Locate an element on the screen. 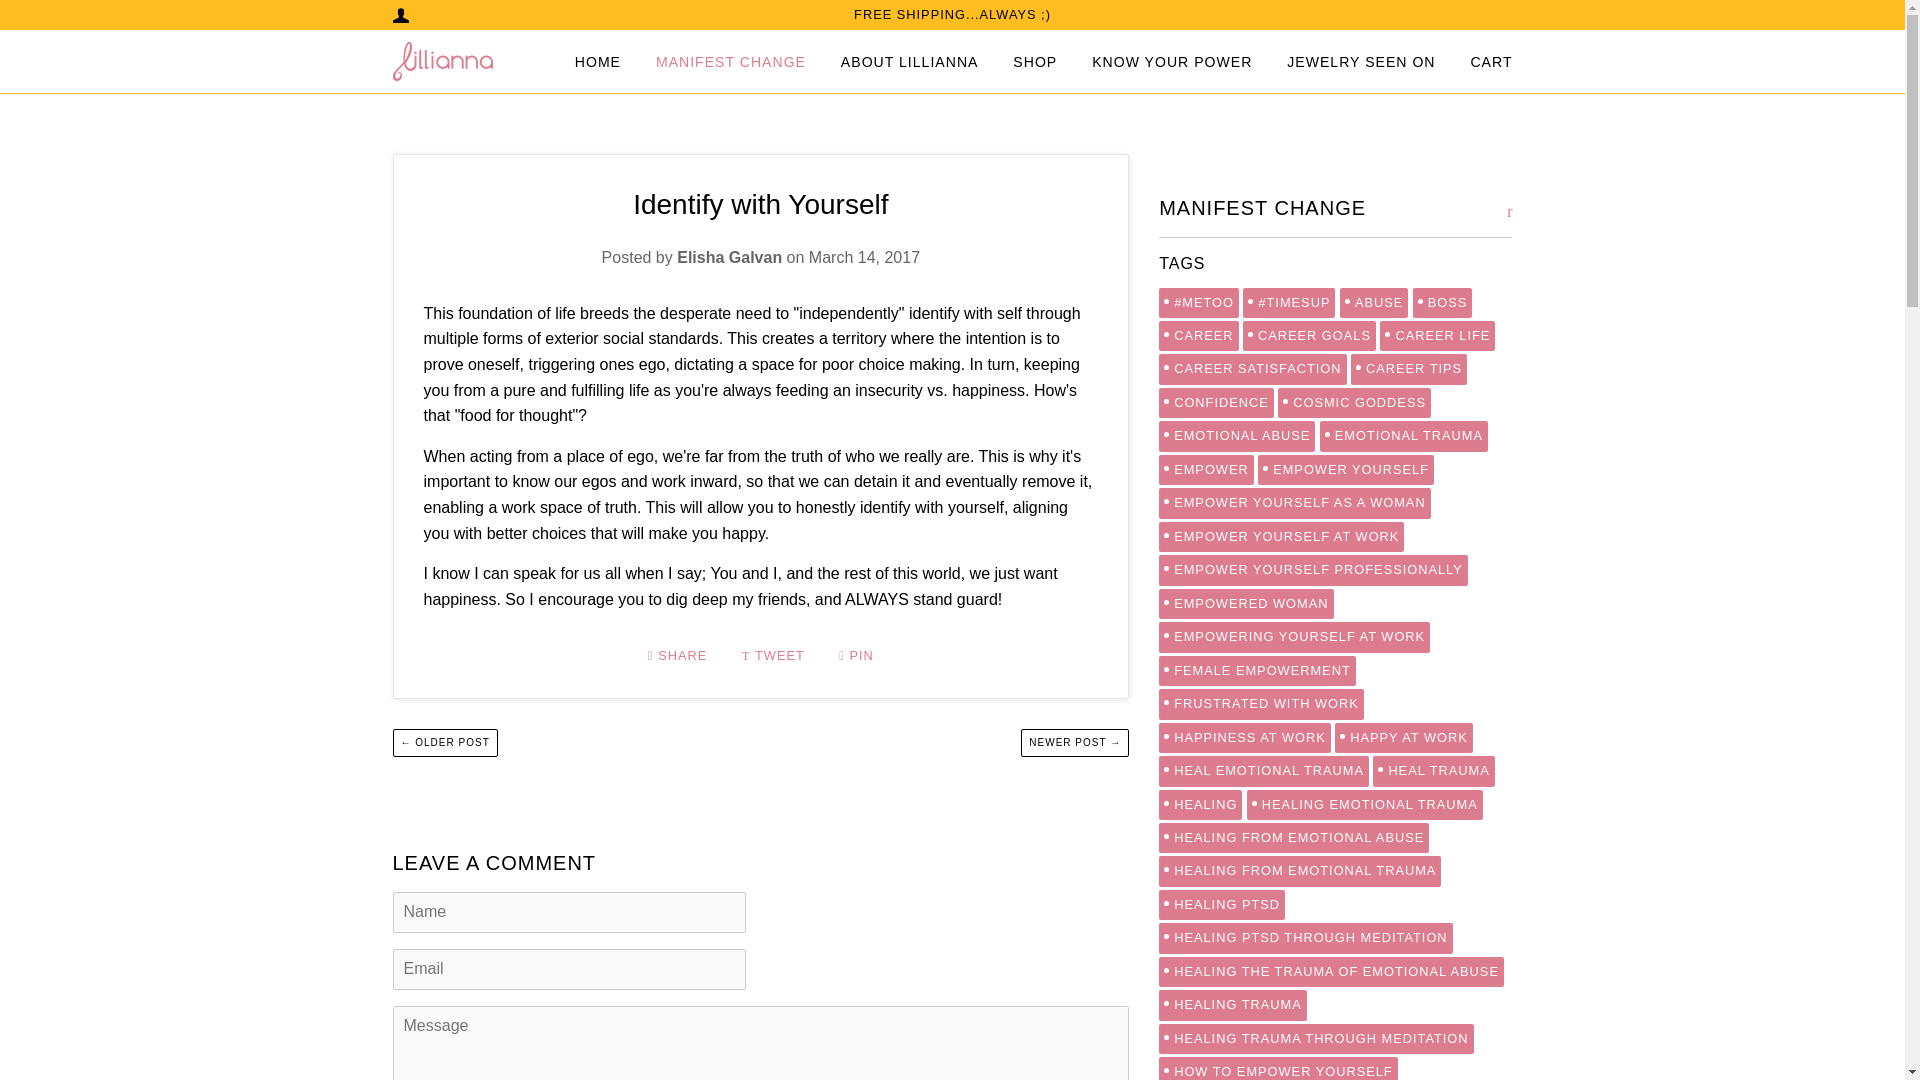  ABUSE is located at coordinates (1374, 302).